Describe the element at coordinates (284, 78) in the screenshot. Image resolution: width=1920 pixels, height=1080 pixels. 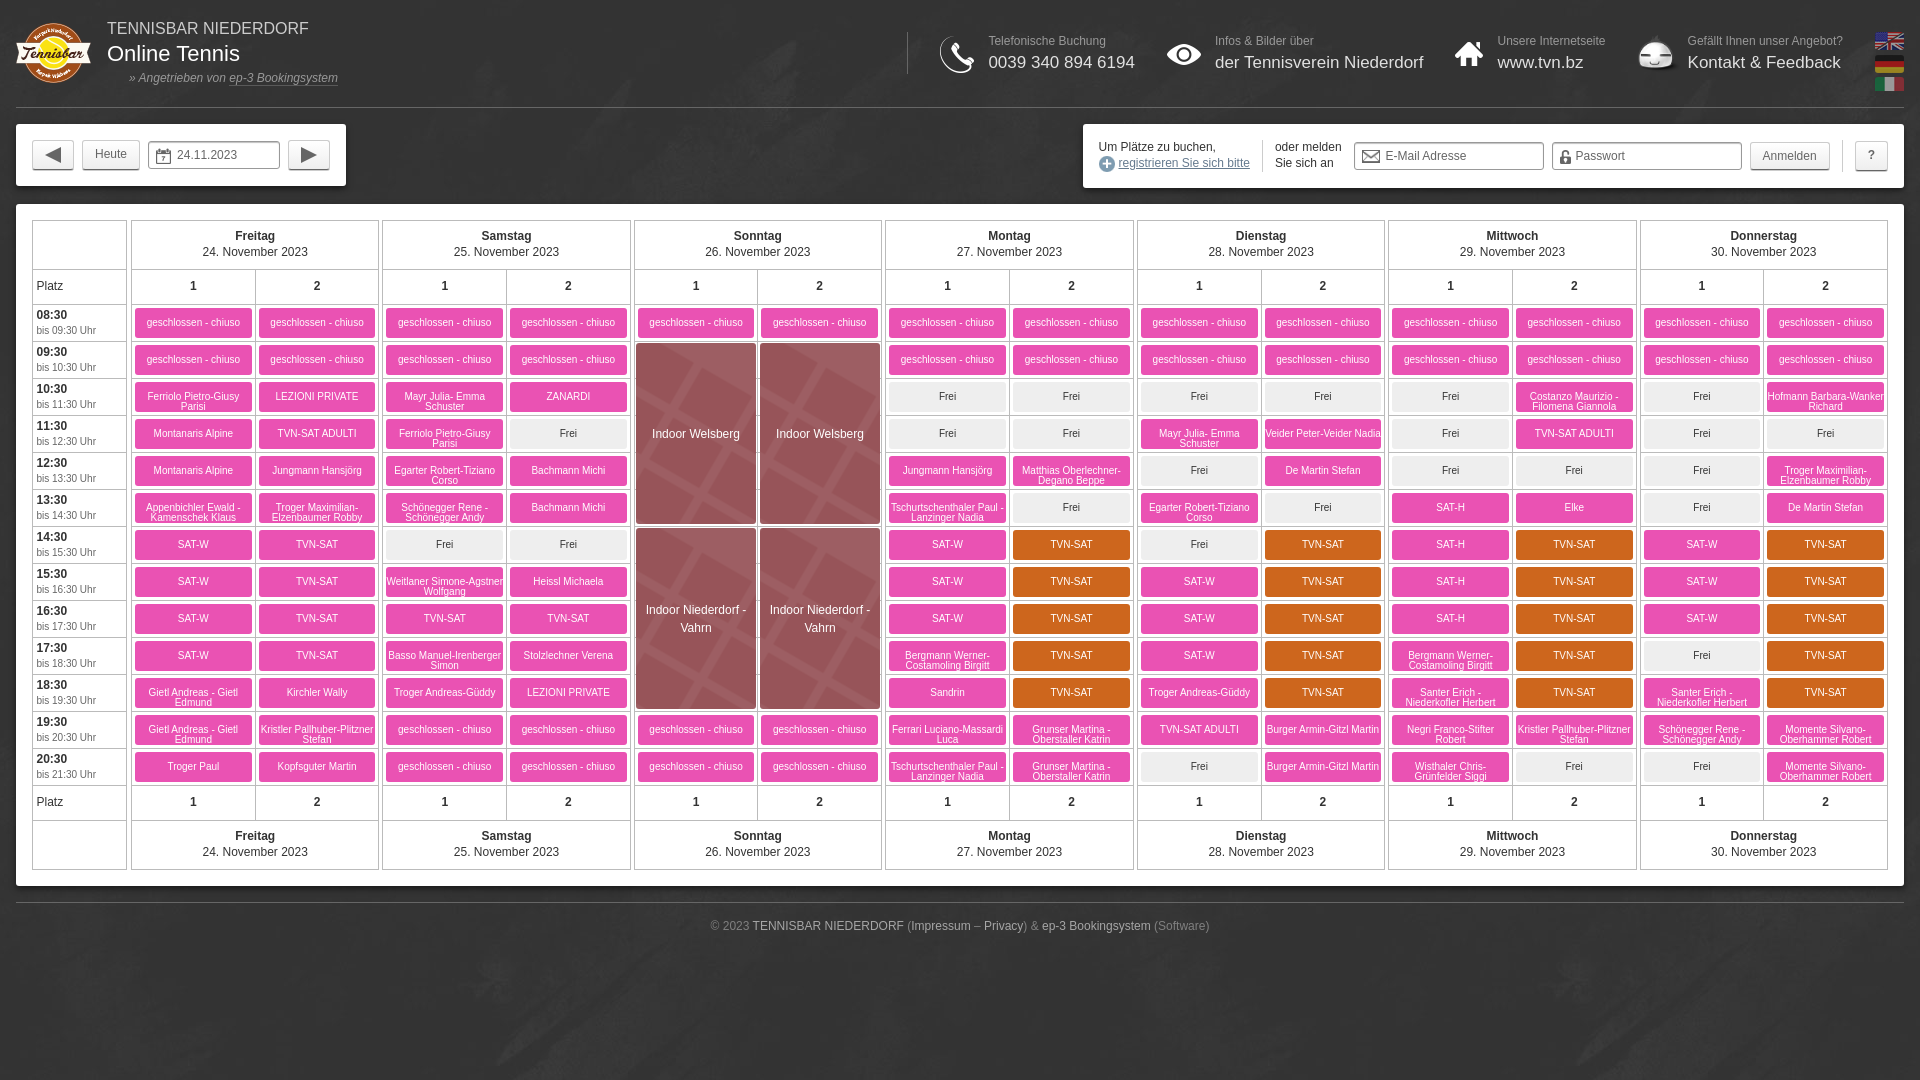
I see `ep-3 Bookingsystem` at that location.